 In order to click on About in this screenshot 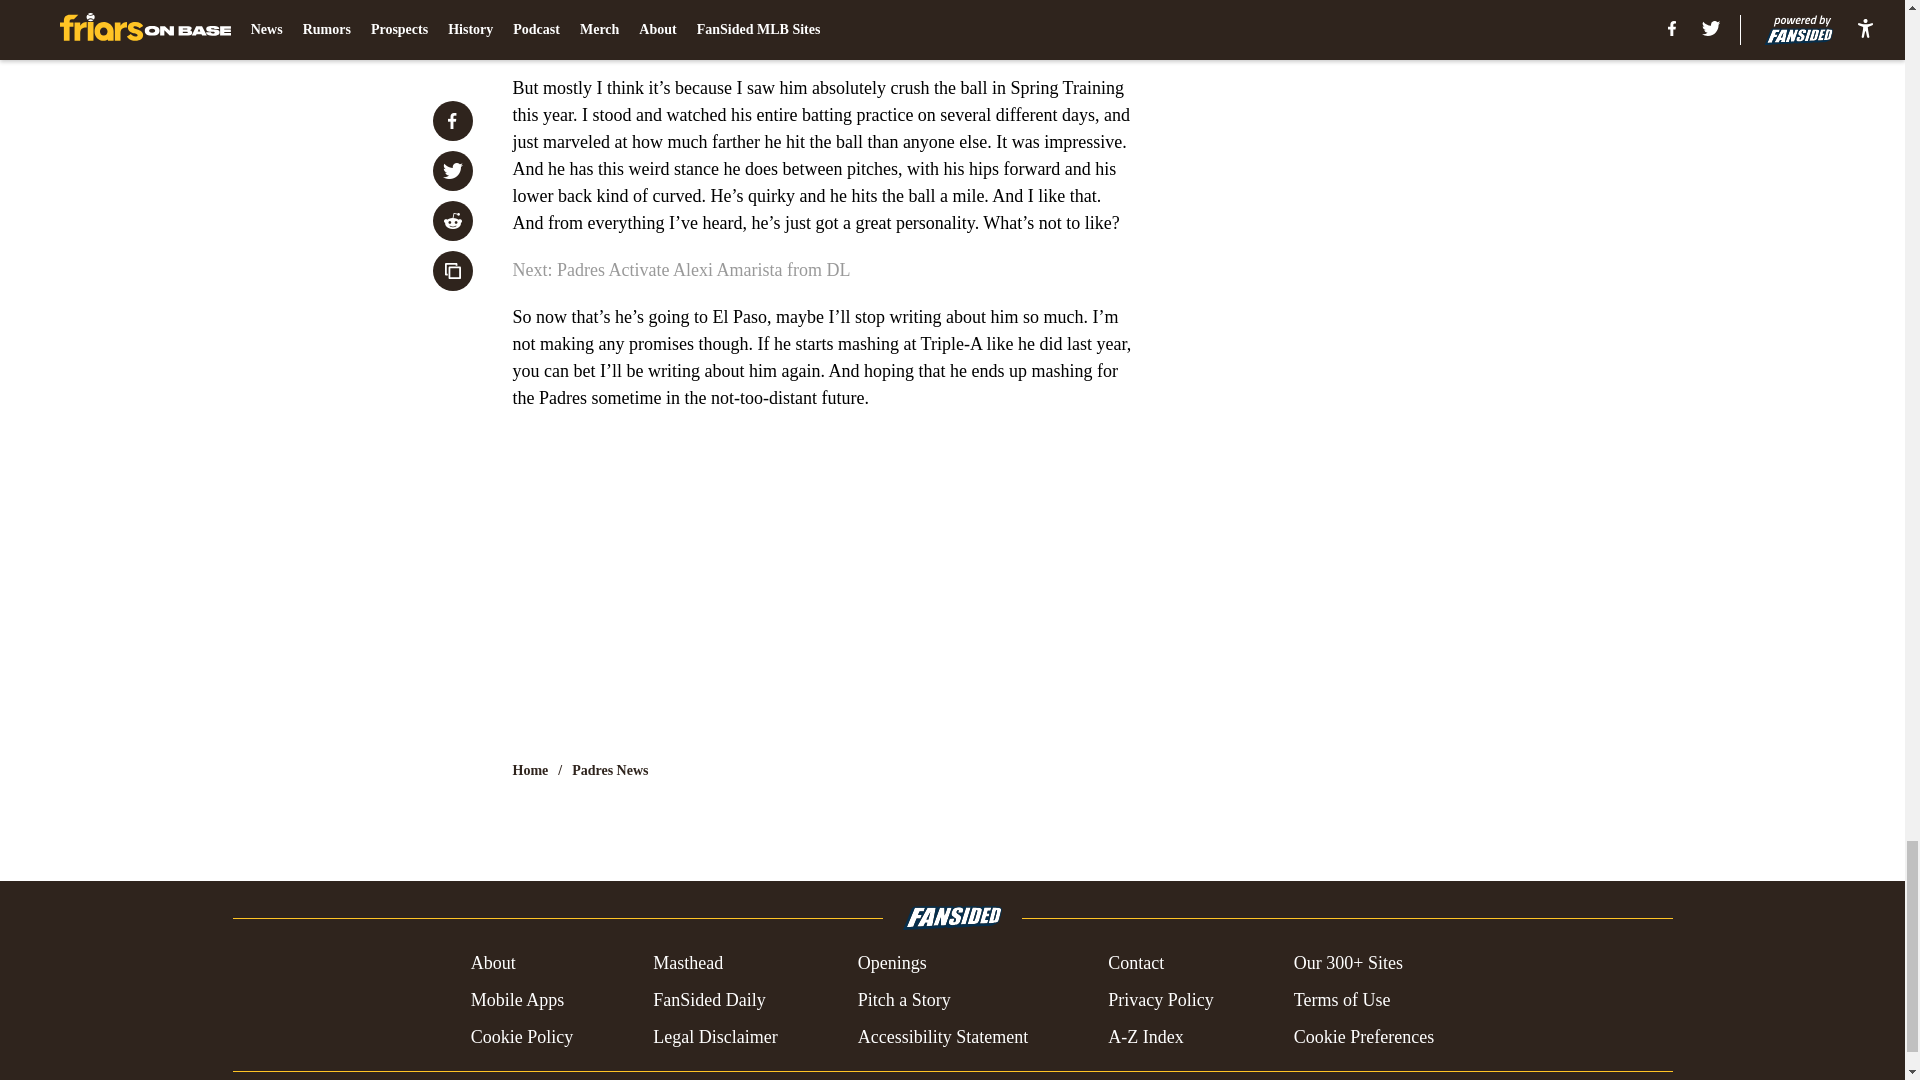, I will do `click(493, 964)`.